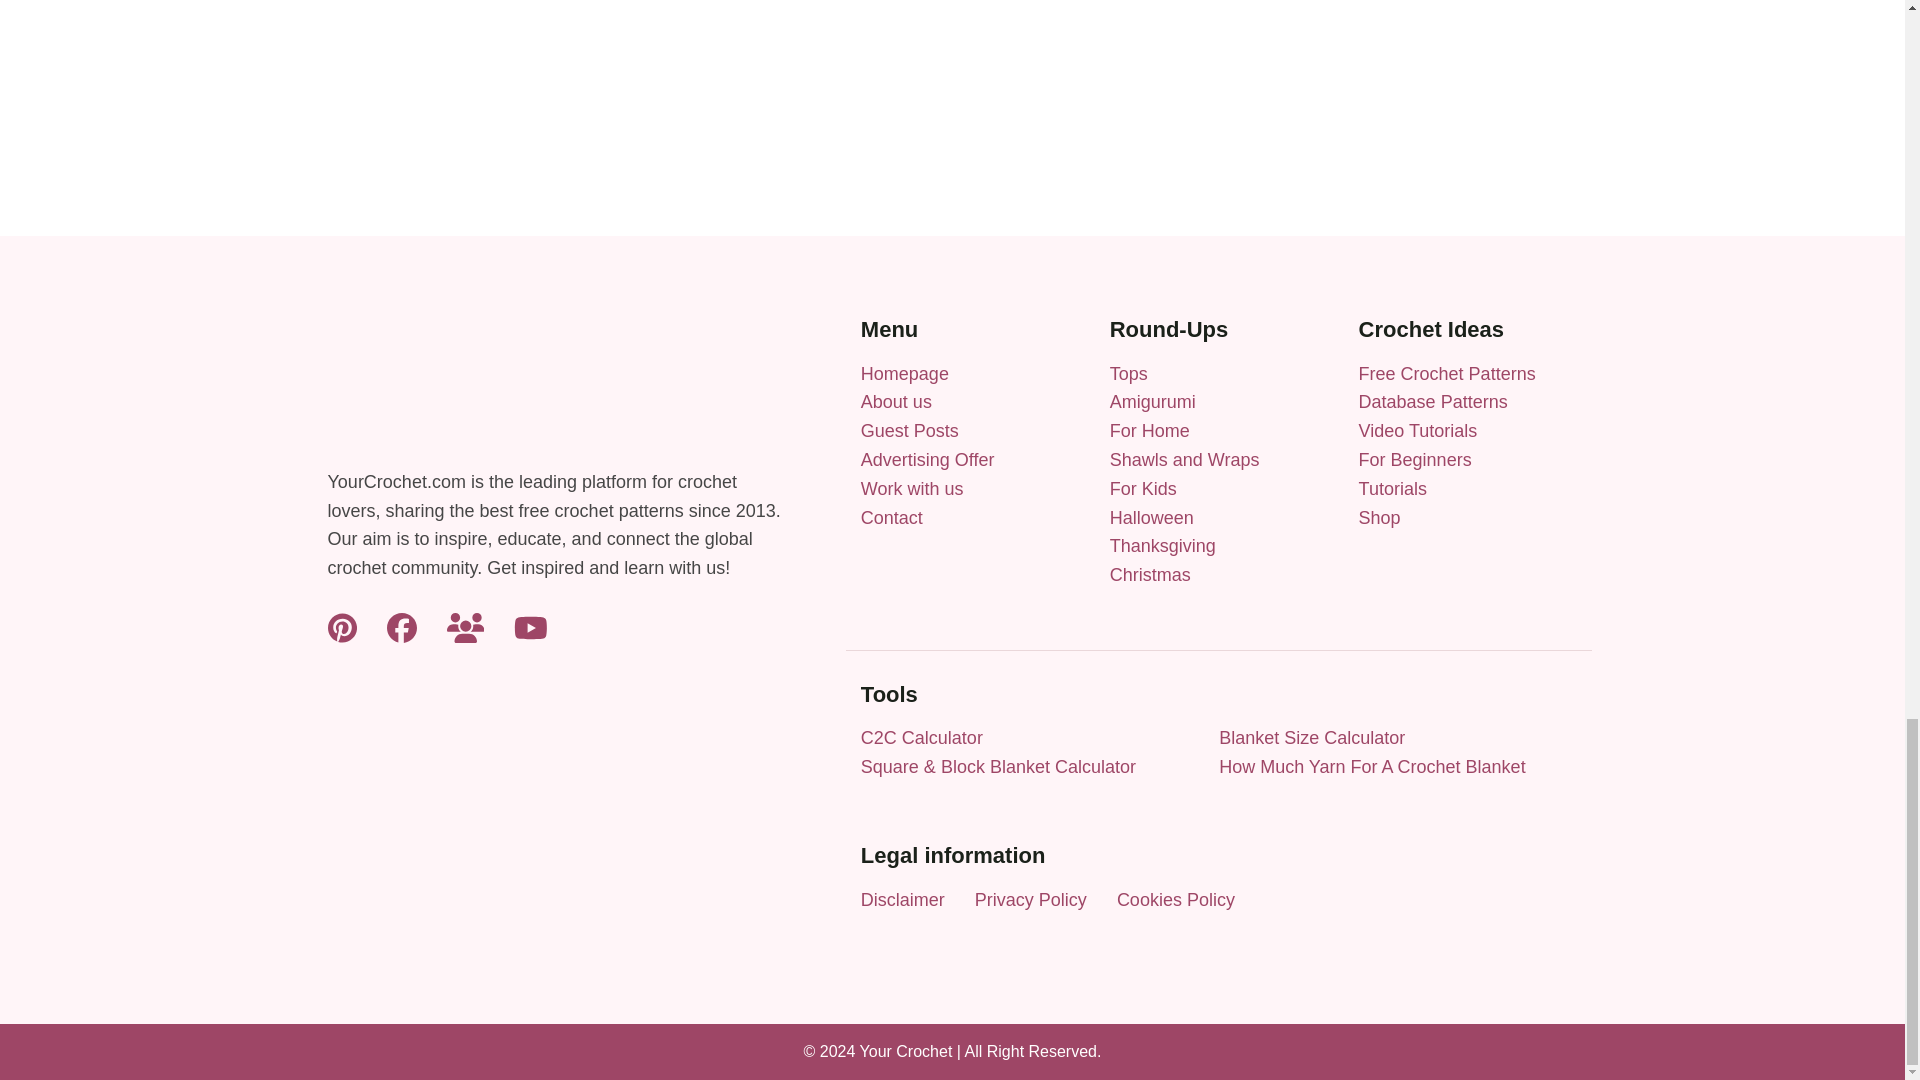  Describe the element at coordinates (1128, 374) in the screenshot. I see `Round-Up Tops` at that location.